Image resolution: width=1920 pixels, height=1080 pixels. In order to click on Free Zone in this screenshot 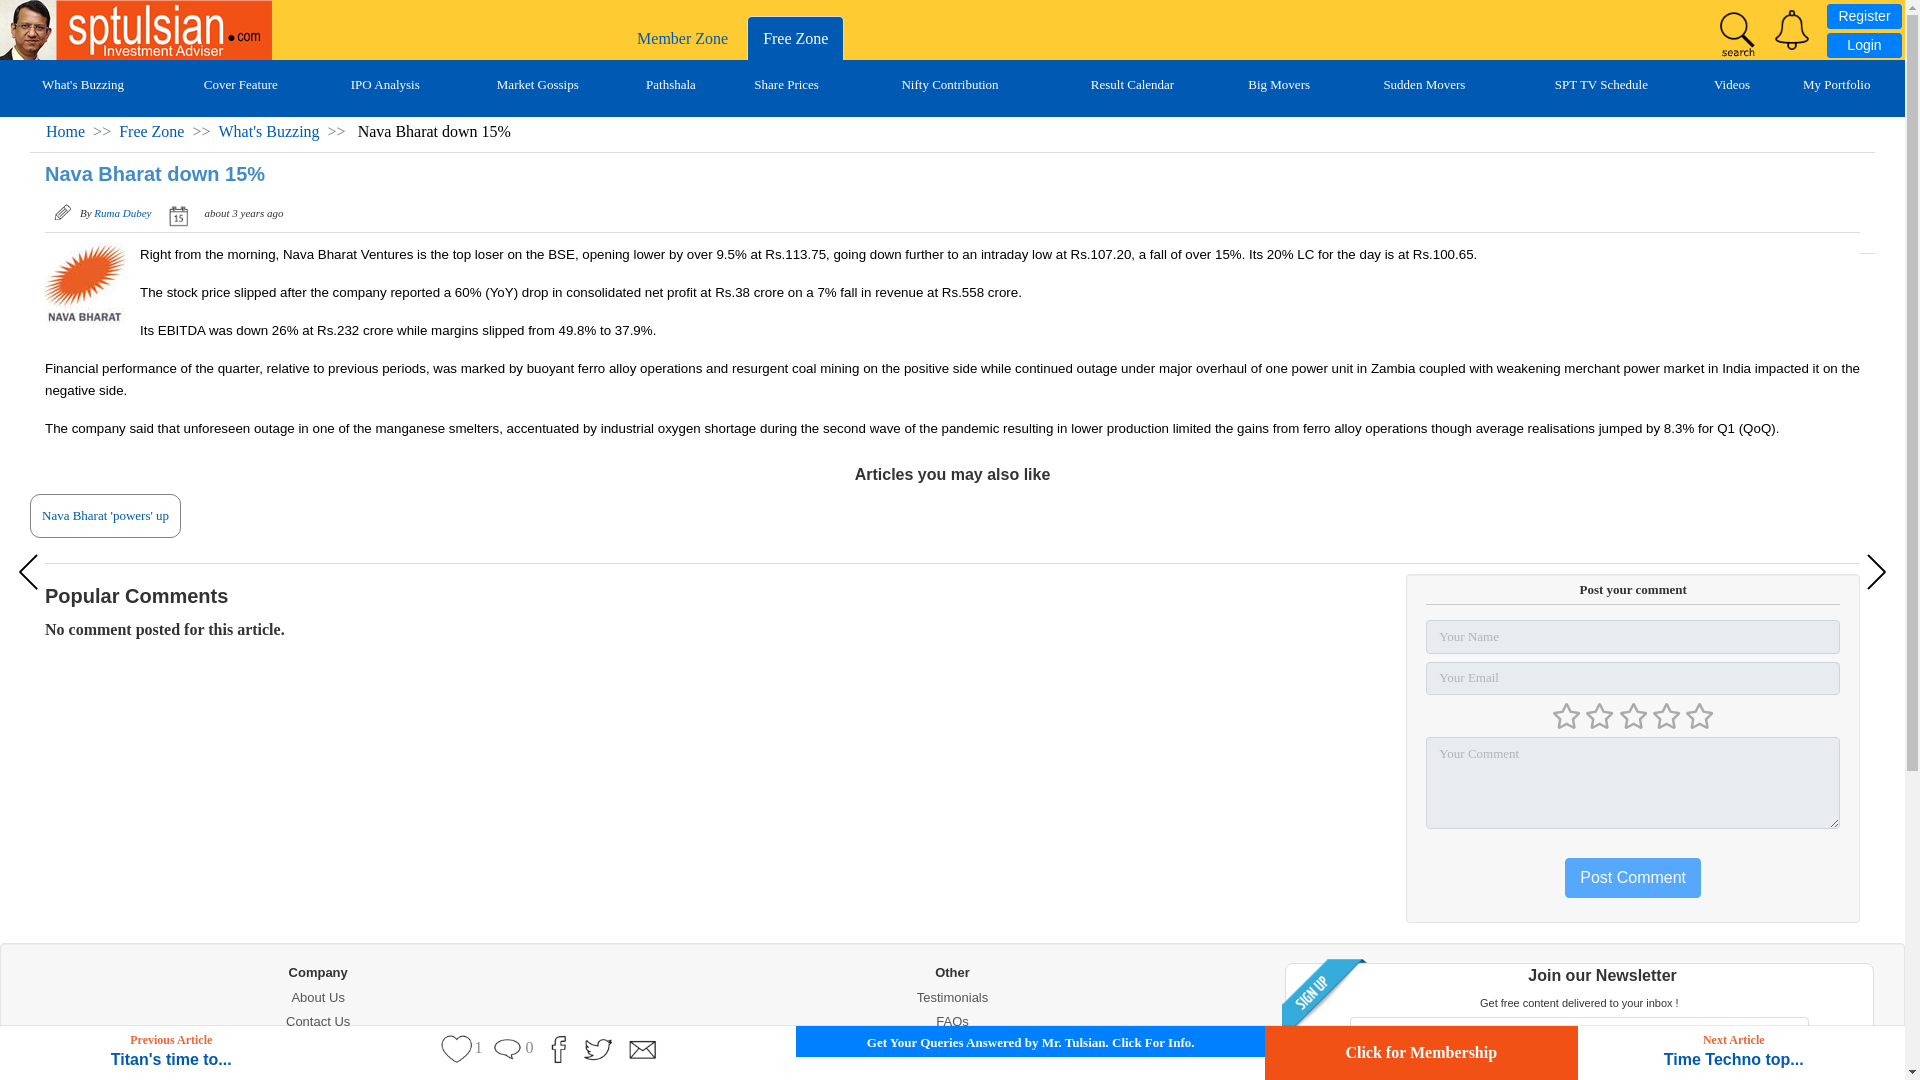, I will do `click(795, 38)`.